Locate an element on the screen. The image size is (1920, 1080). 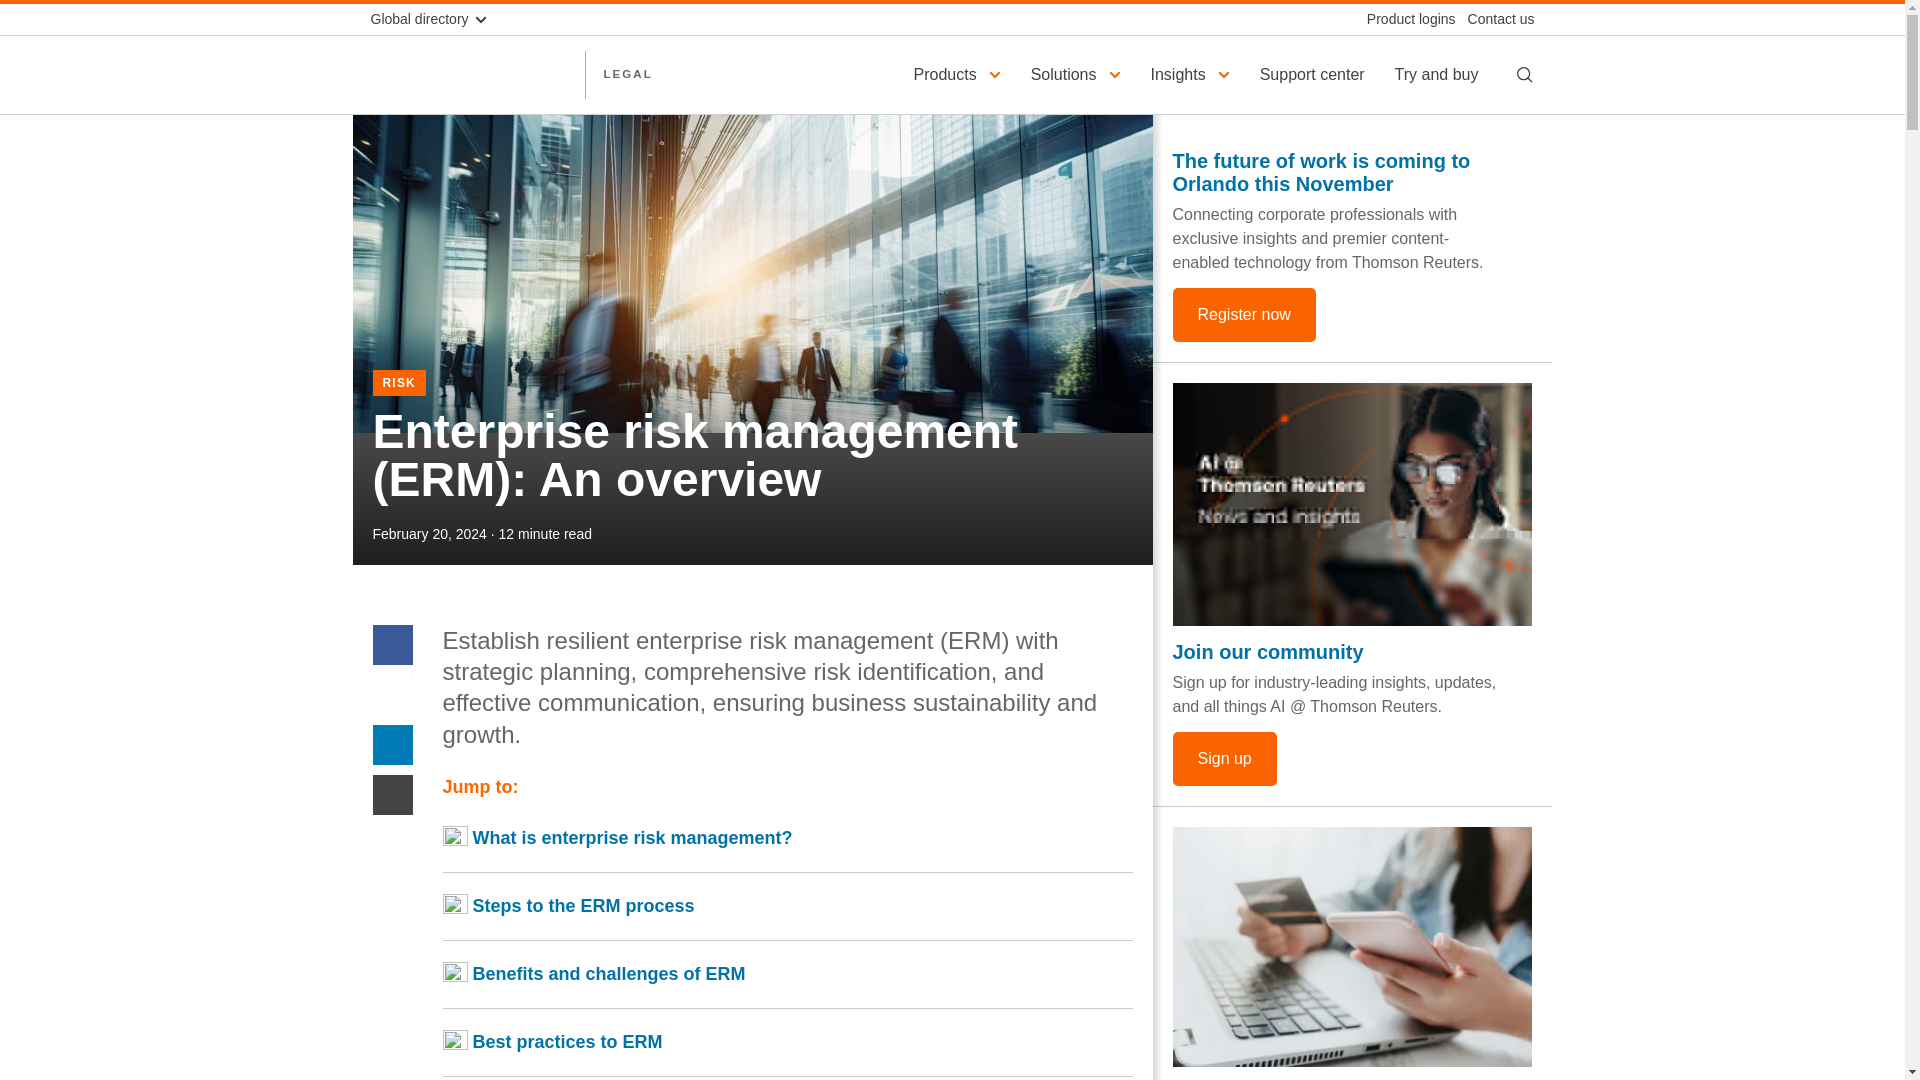
Insights is located at coordinates (1193, 74).